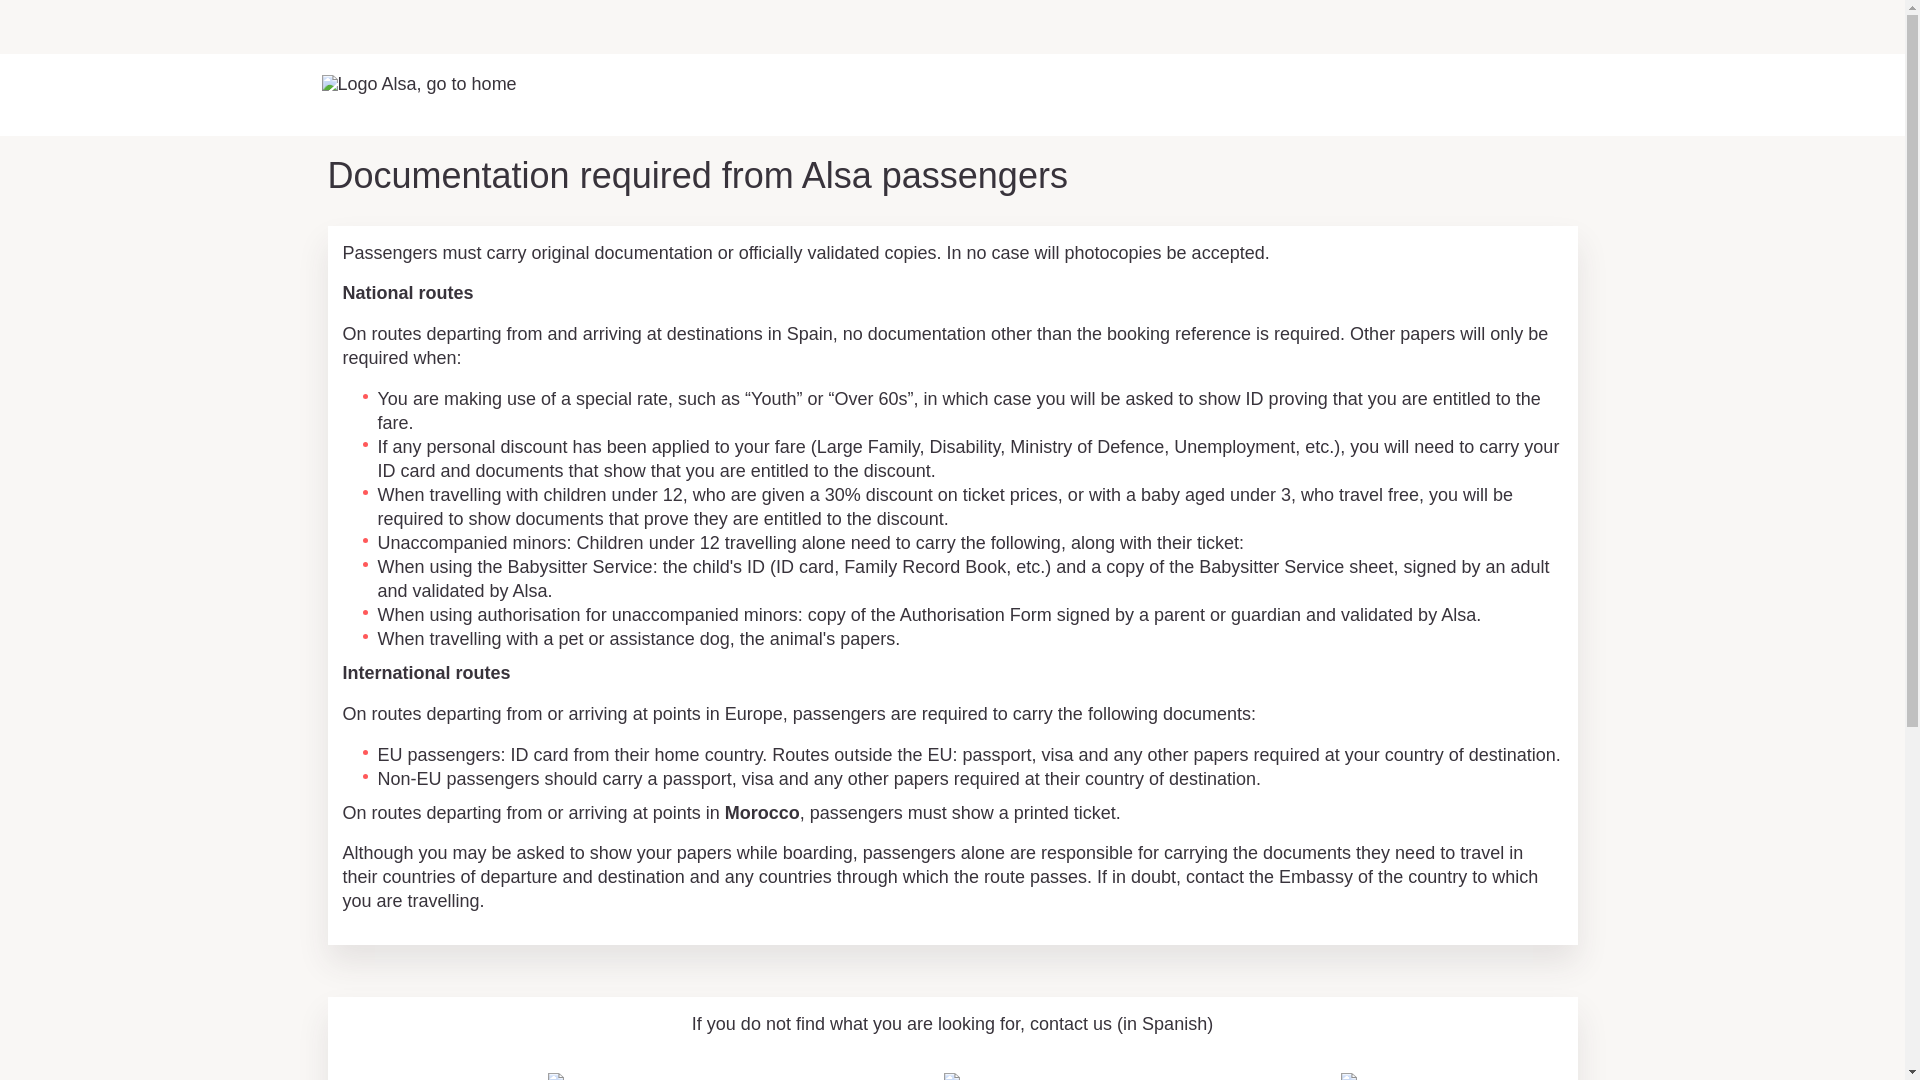 Image resolution: width=1920 pixels, height=1080 pixels. I want to click on Share, so click(1562, 980).